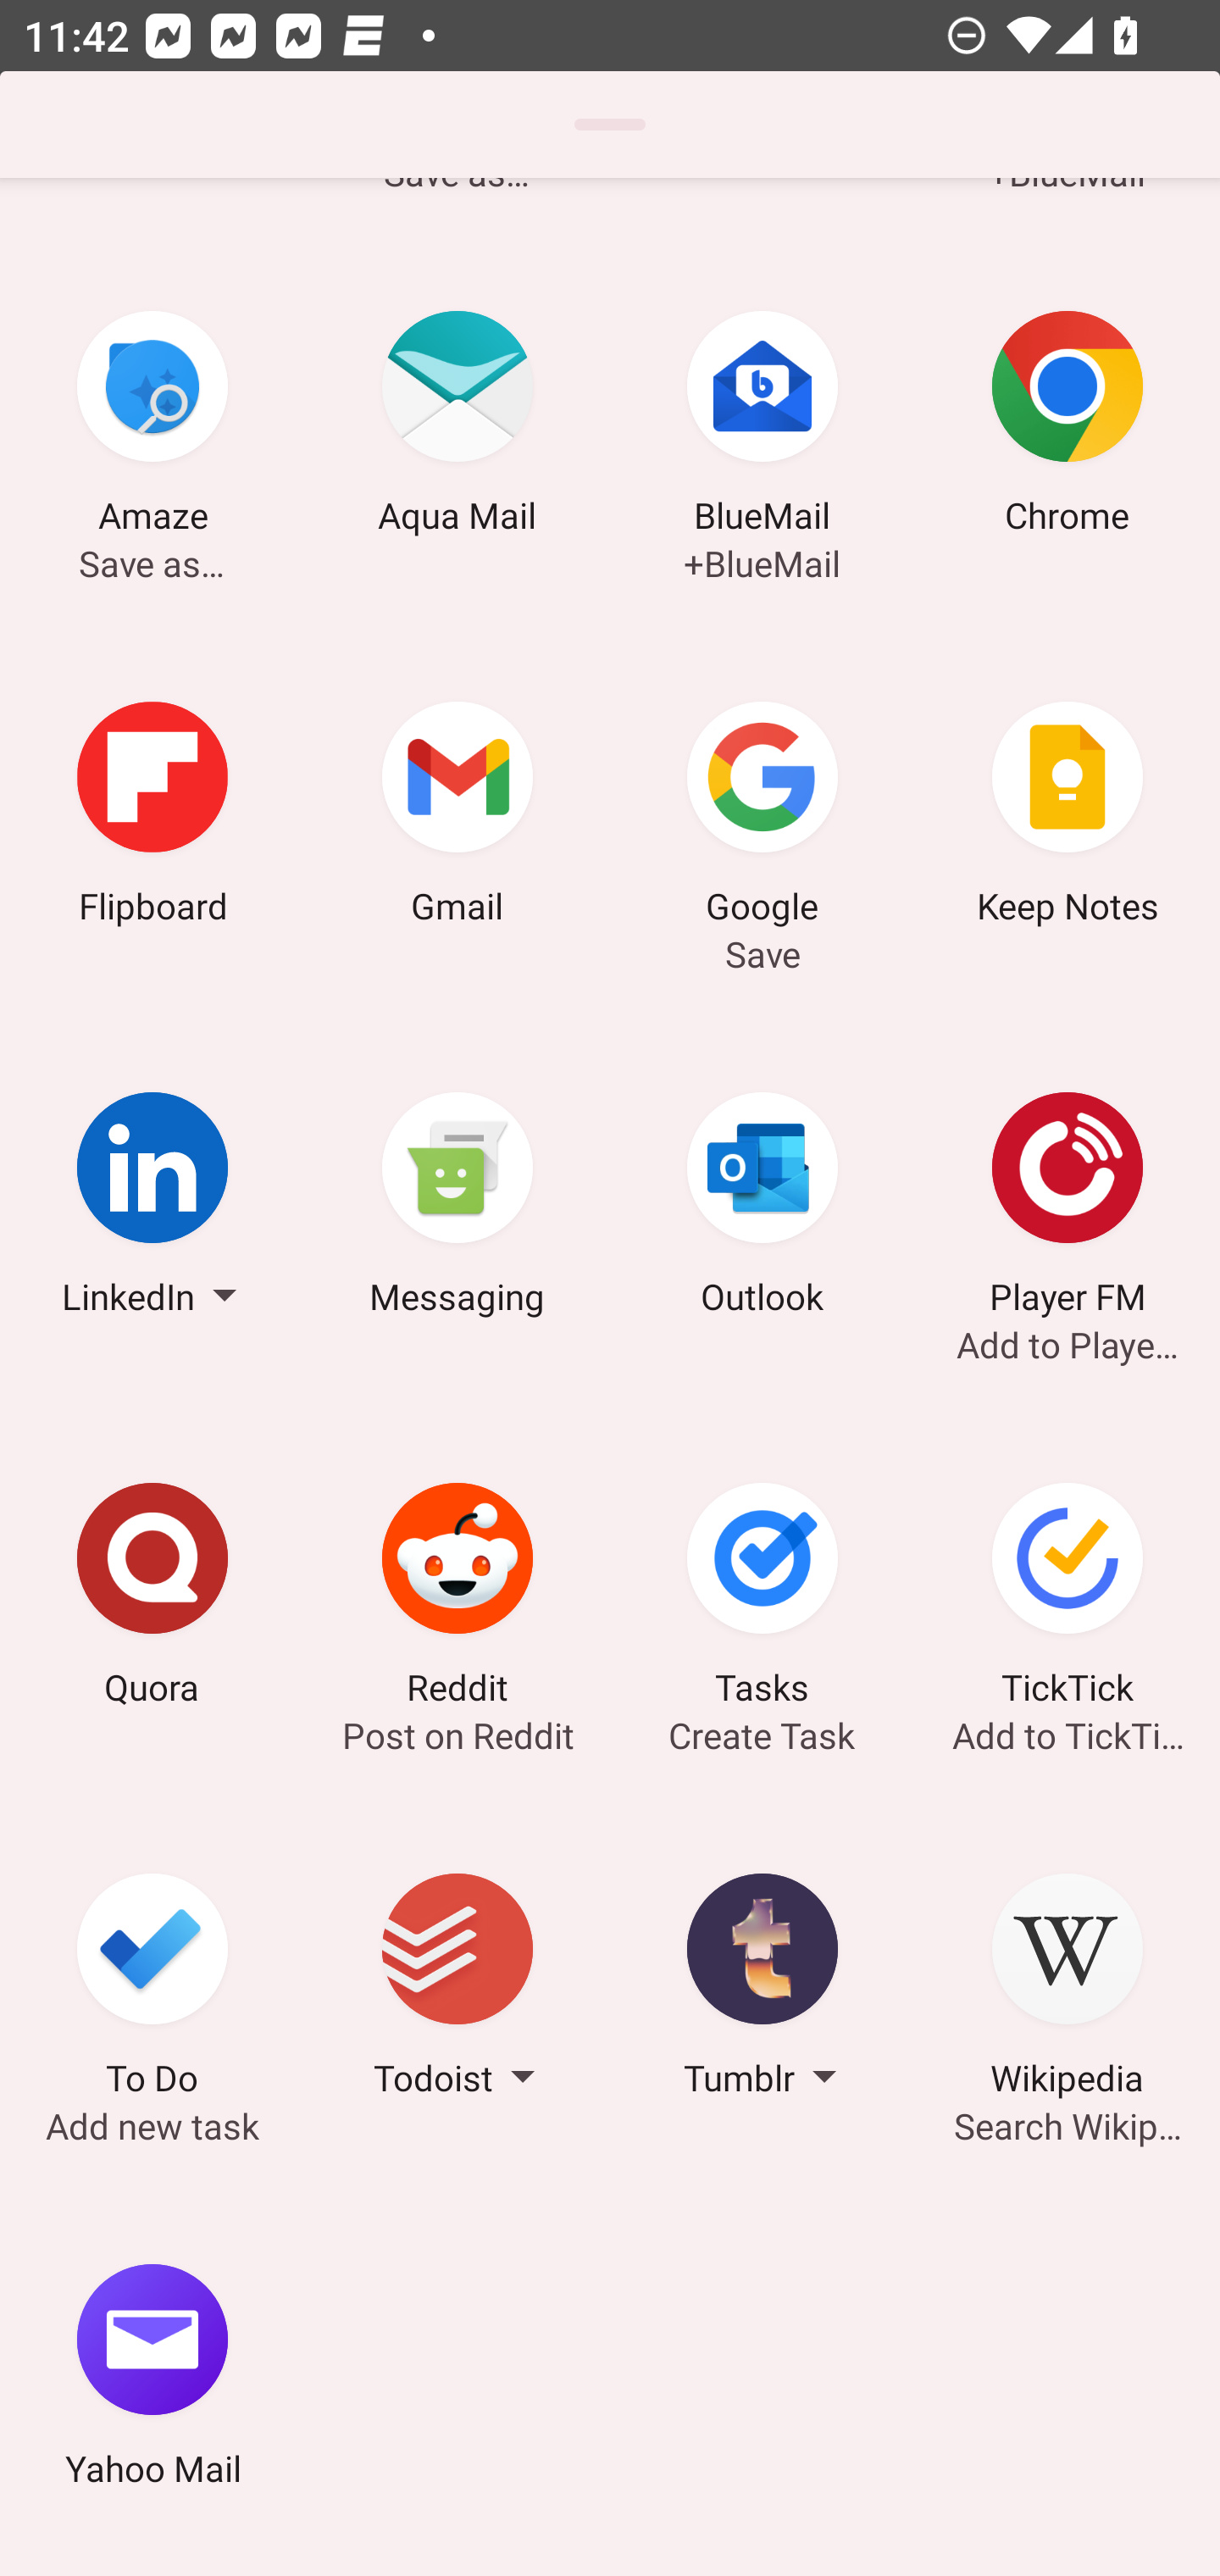  What do you see at coordinates (457, 1207) in the screenshot?
I see `Messaging` at bounding box center [457, 1207].